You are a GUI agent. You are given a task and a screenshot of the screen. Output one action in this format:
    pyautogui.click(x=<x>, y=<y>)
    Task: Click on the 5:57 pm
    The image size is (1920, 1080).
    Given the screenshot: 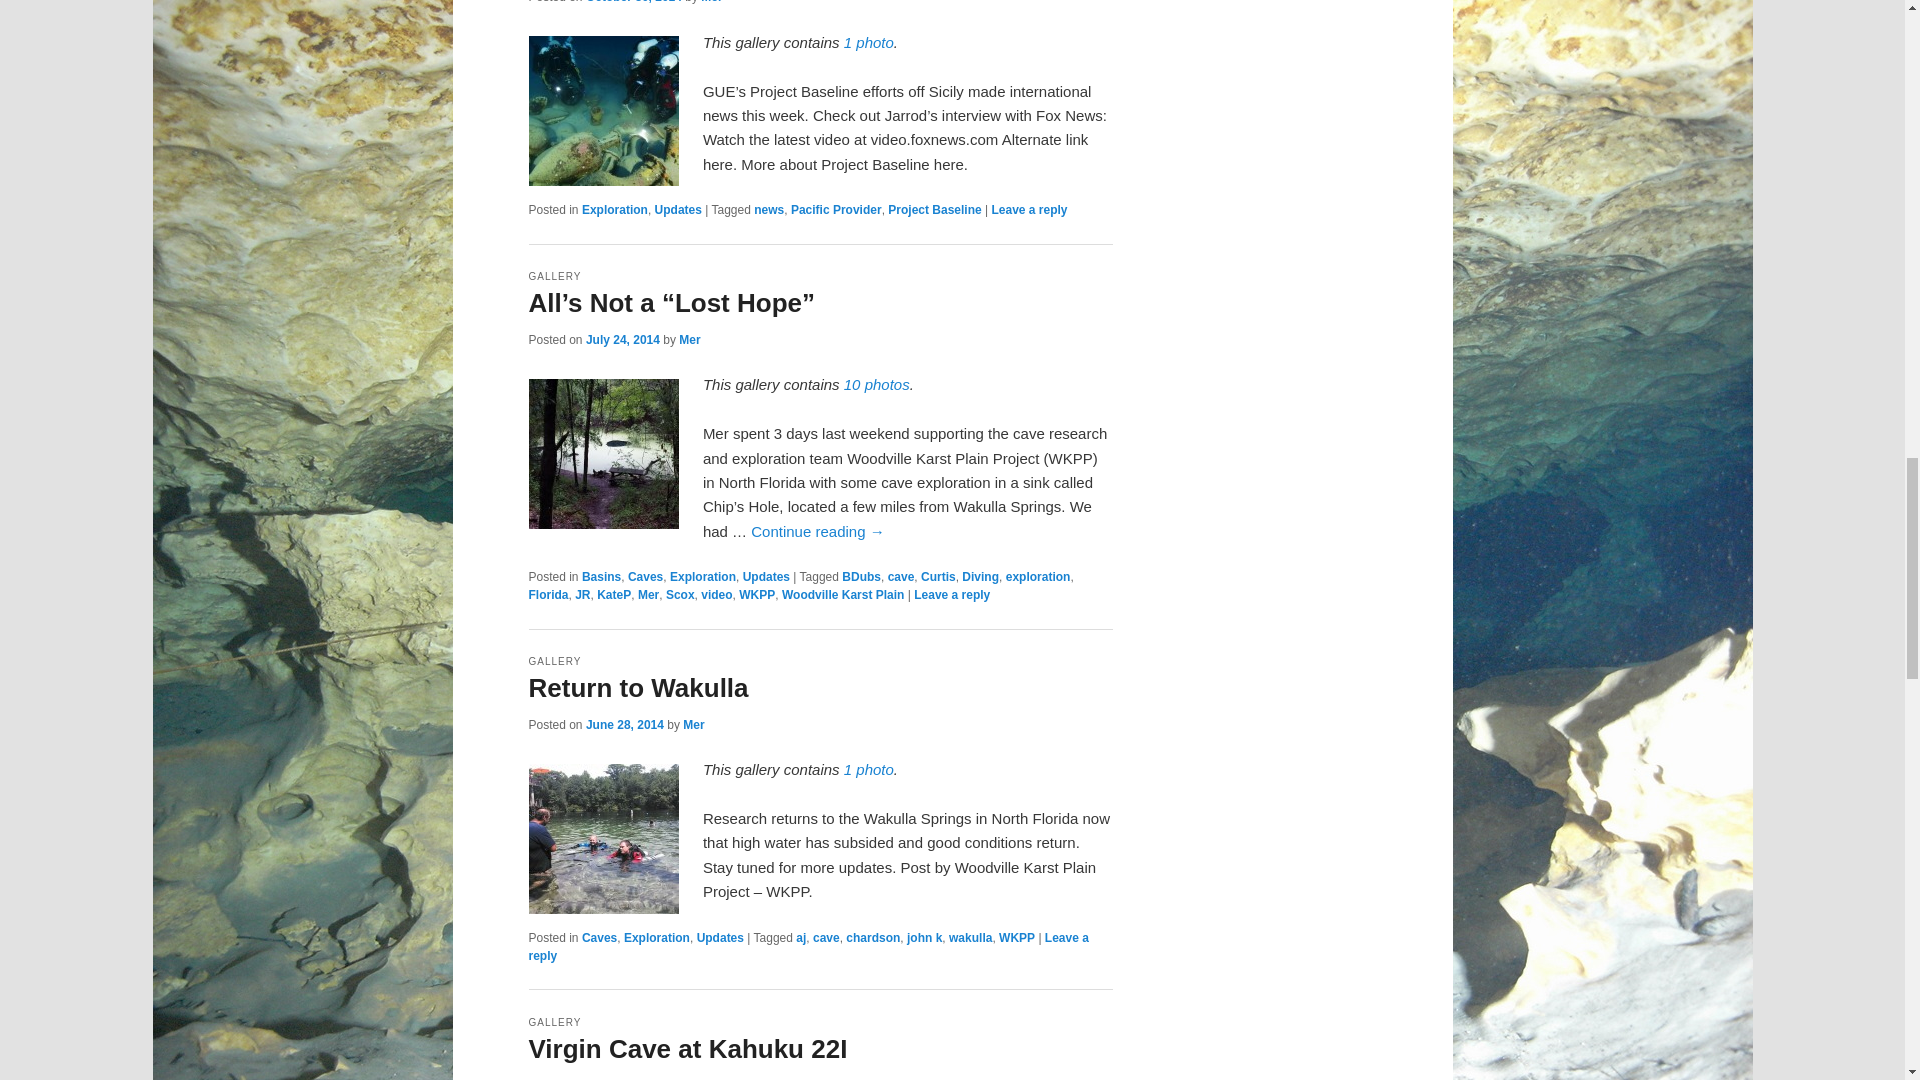 What is the action you would take?
    pyautogui.click(x=633, y=2)
    